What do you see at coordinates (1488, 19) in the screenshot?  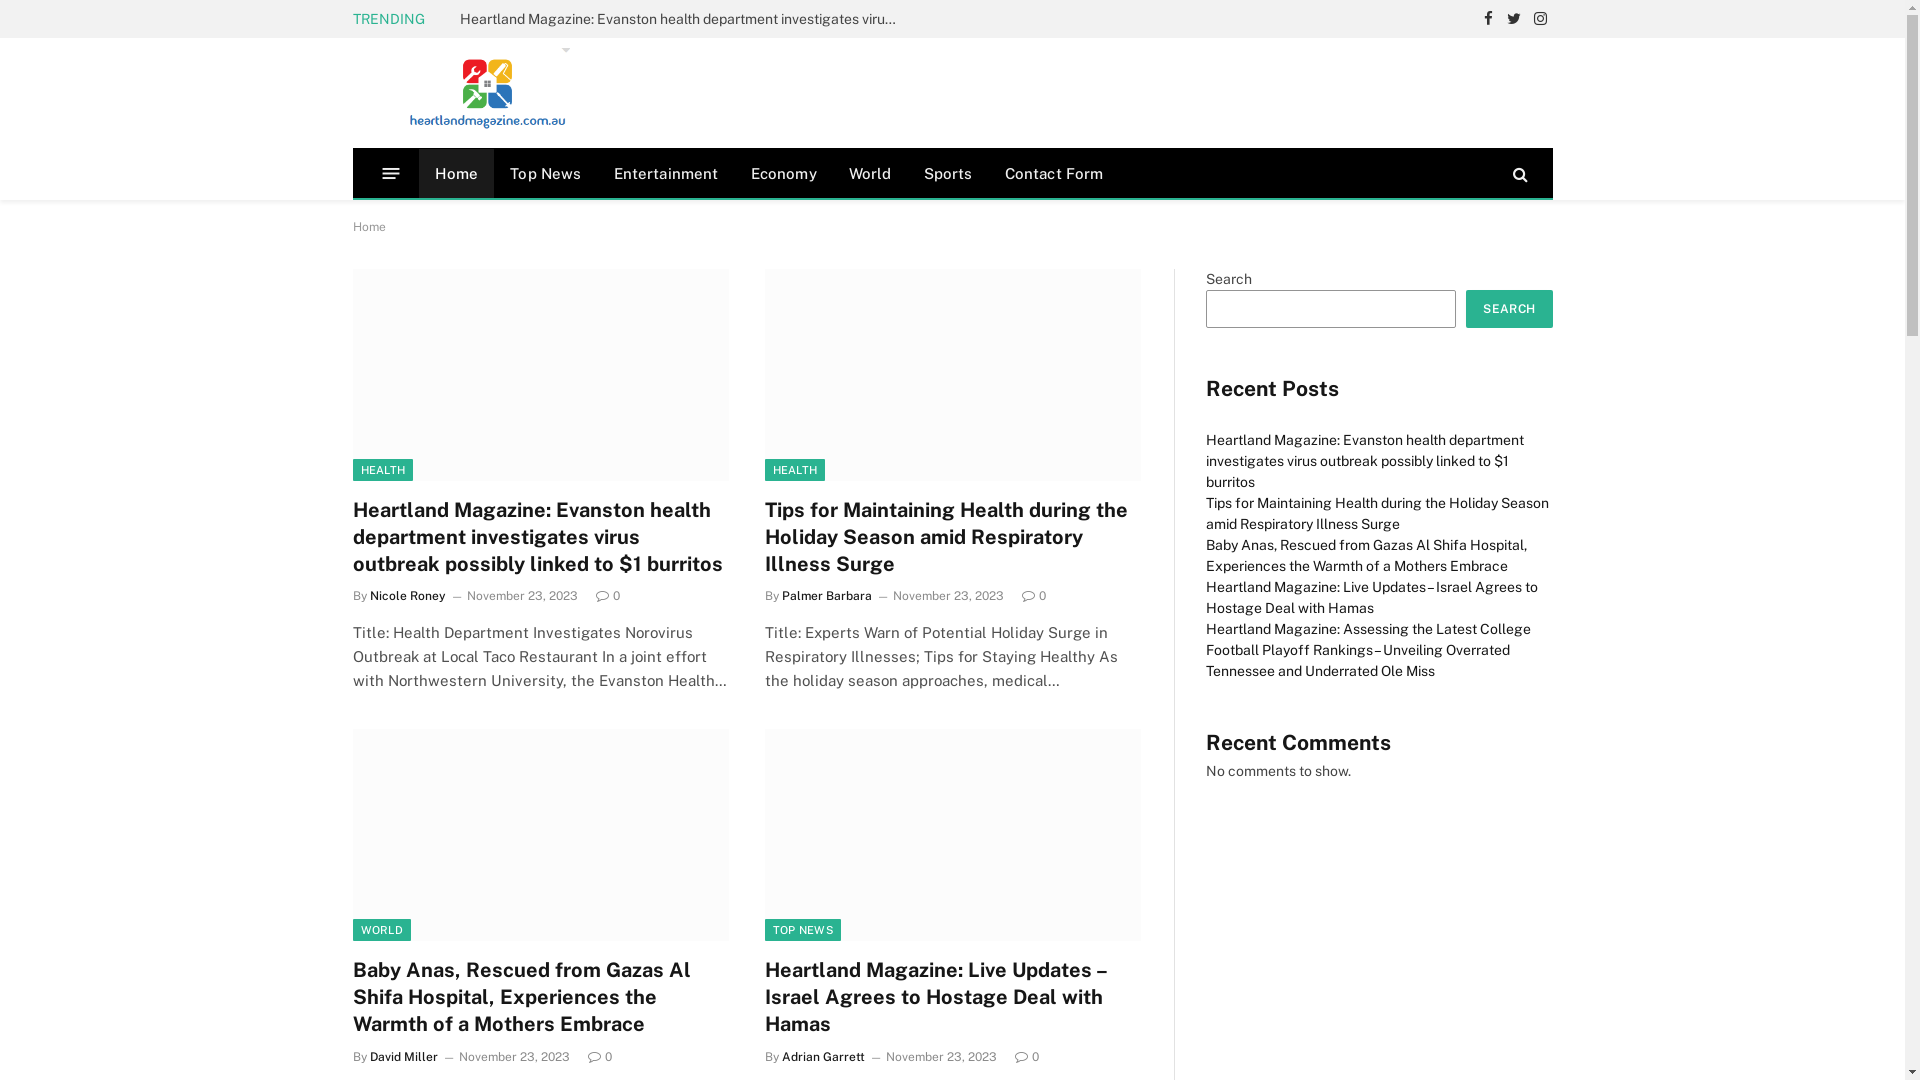 I see `Facebook` at bounding box center [1488, 19].